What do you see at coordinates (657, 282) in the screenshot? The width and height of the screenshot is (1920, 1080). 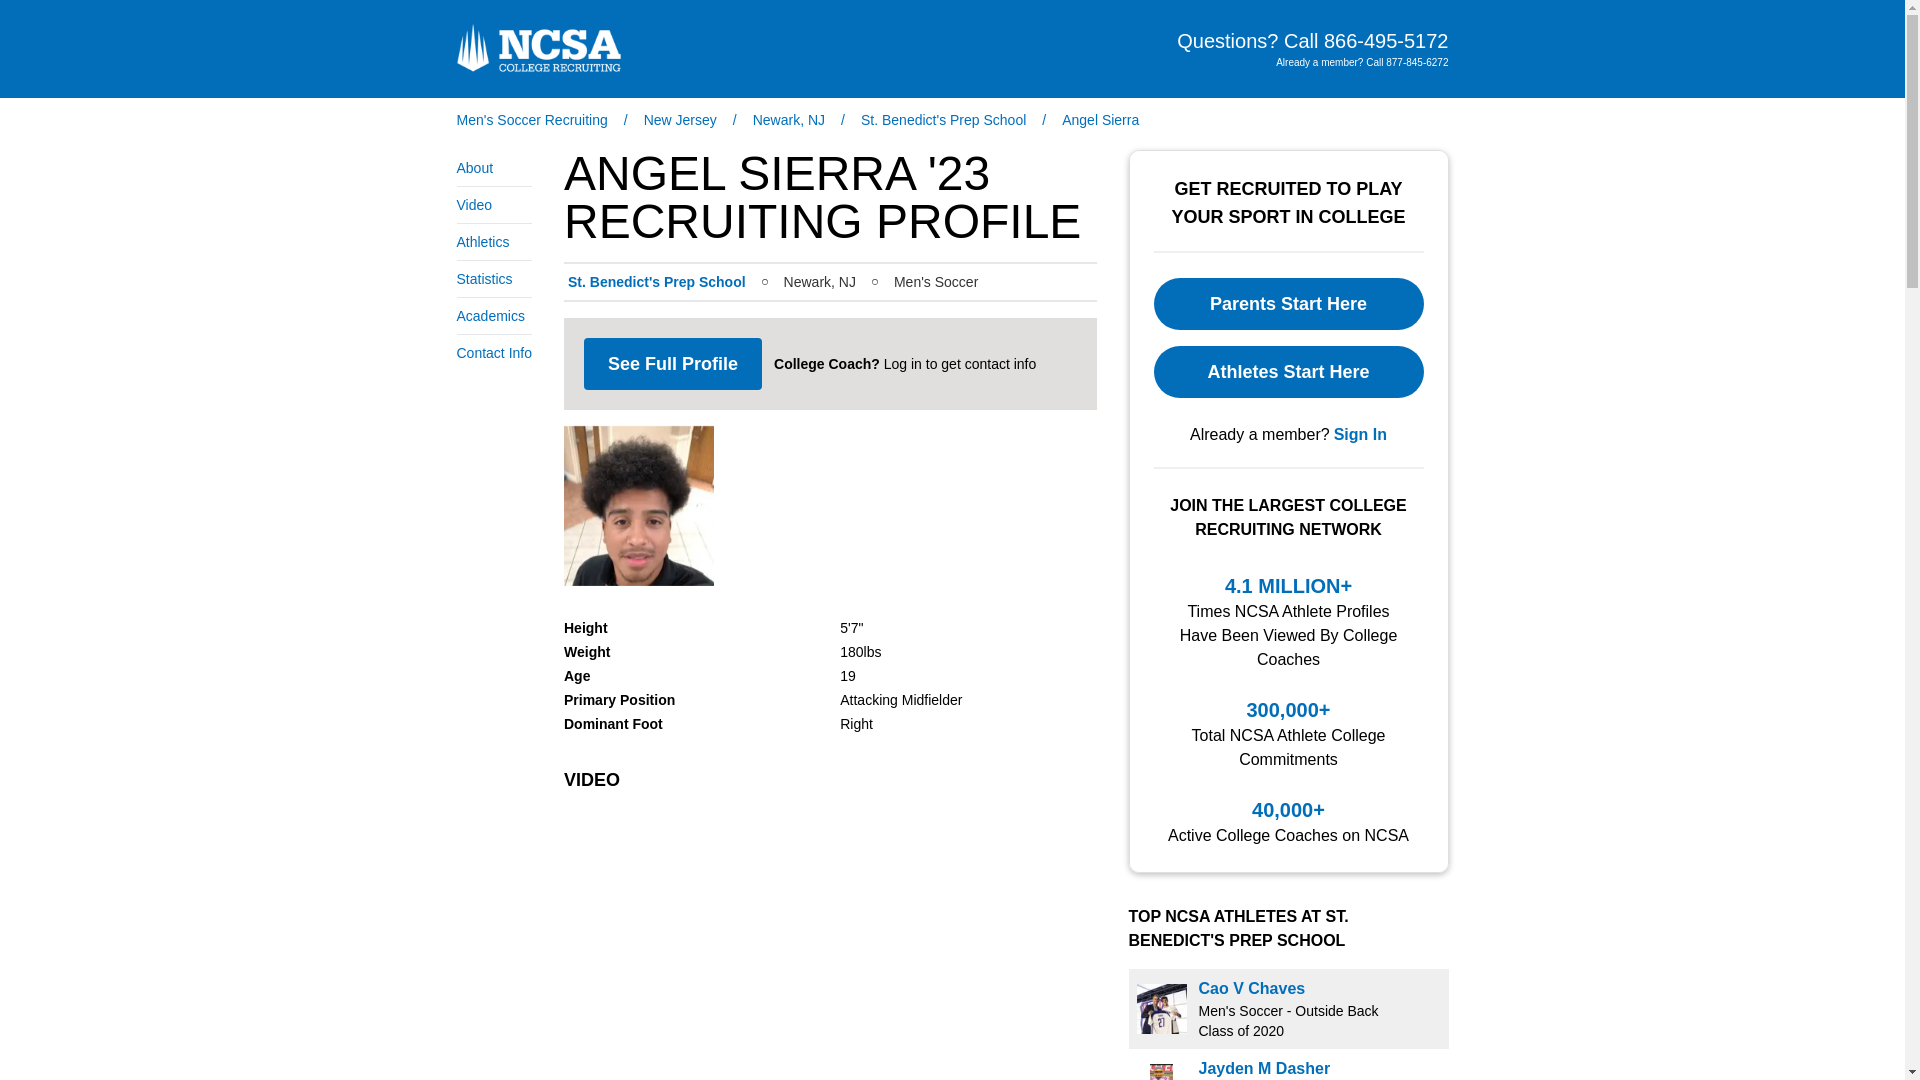 I see `St. Benedict's Prep School` at bounding box center [657, 282].